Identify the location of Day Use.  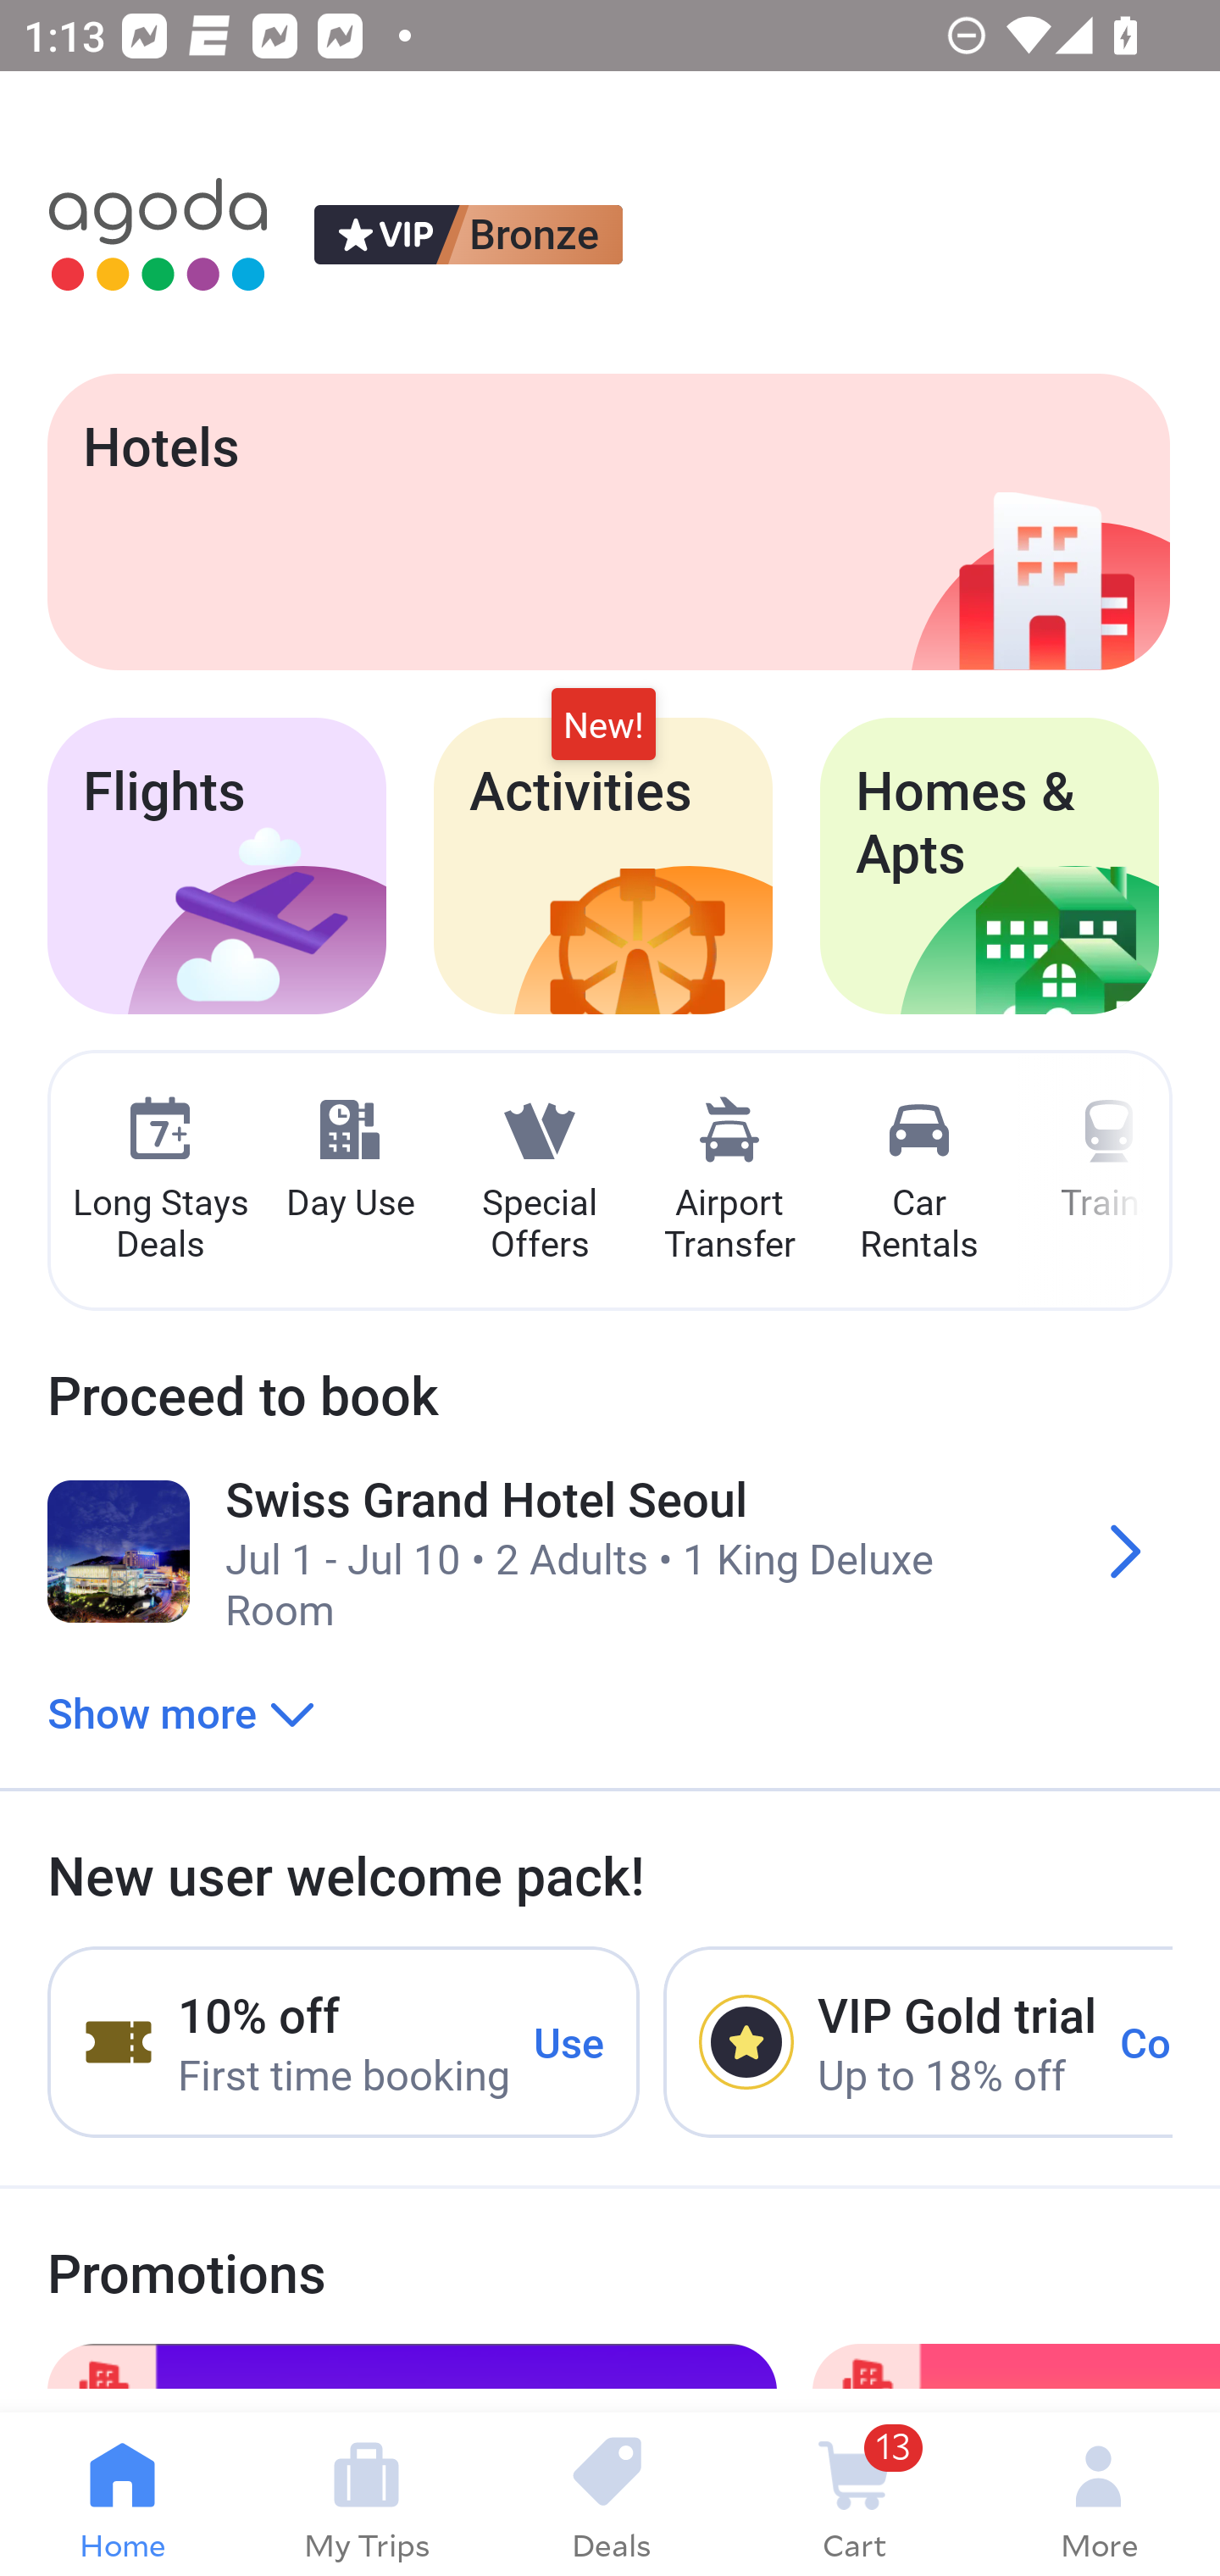
(350, 1160).